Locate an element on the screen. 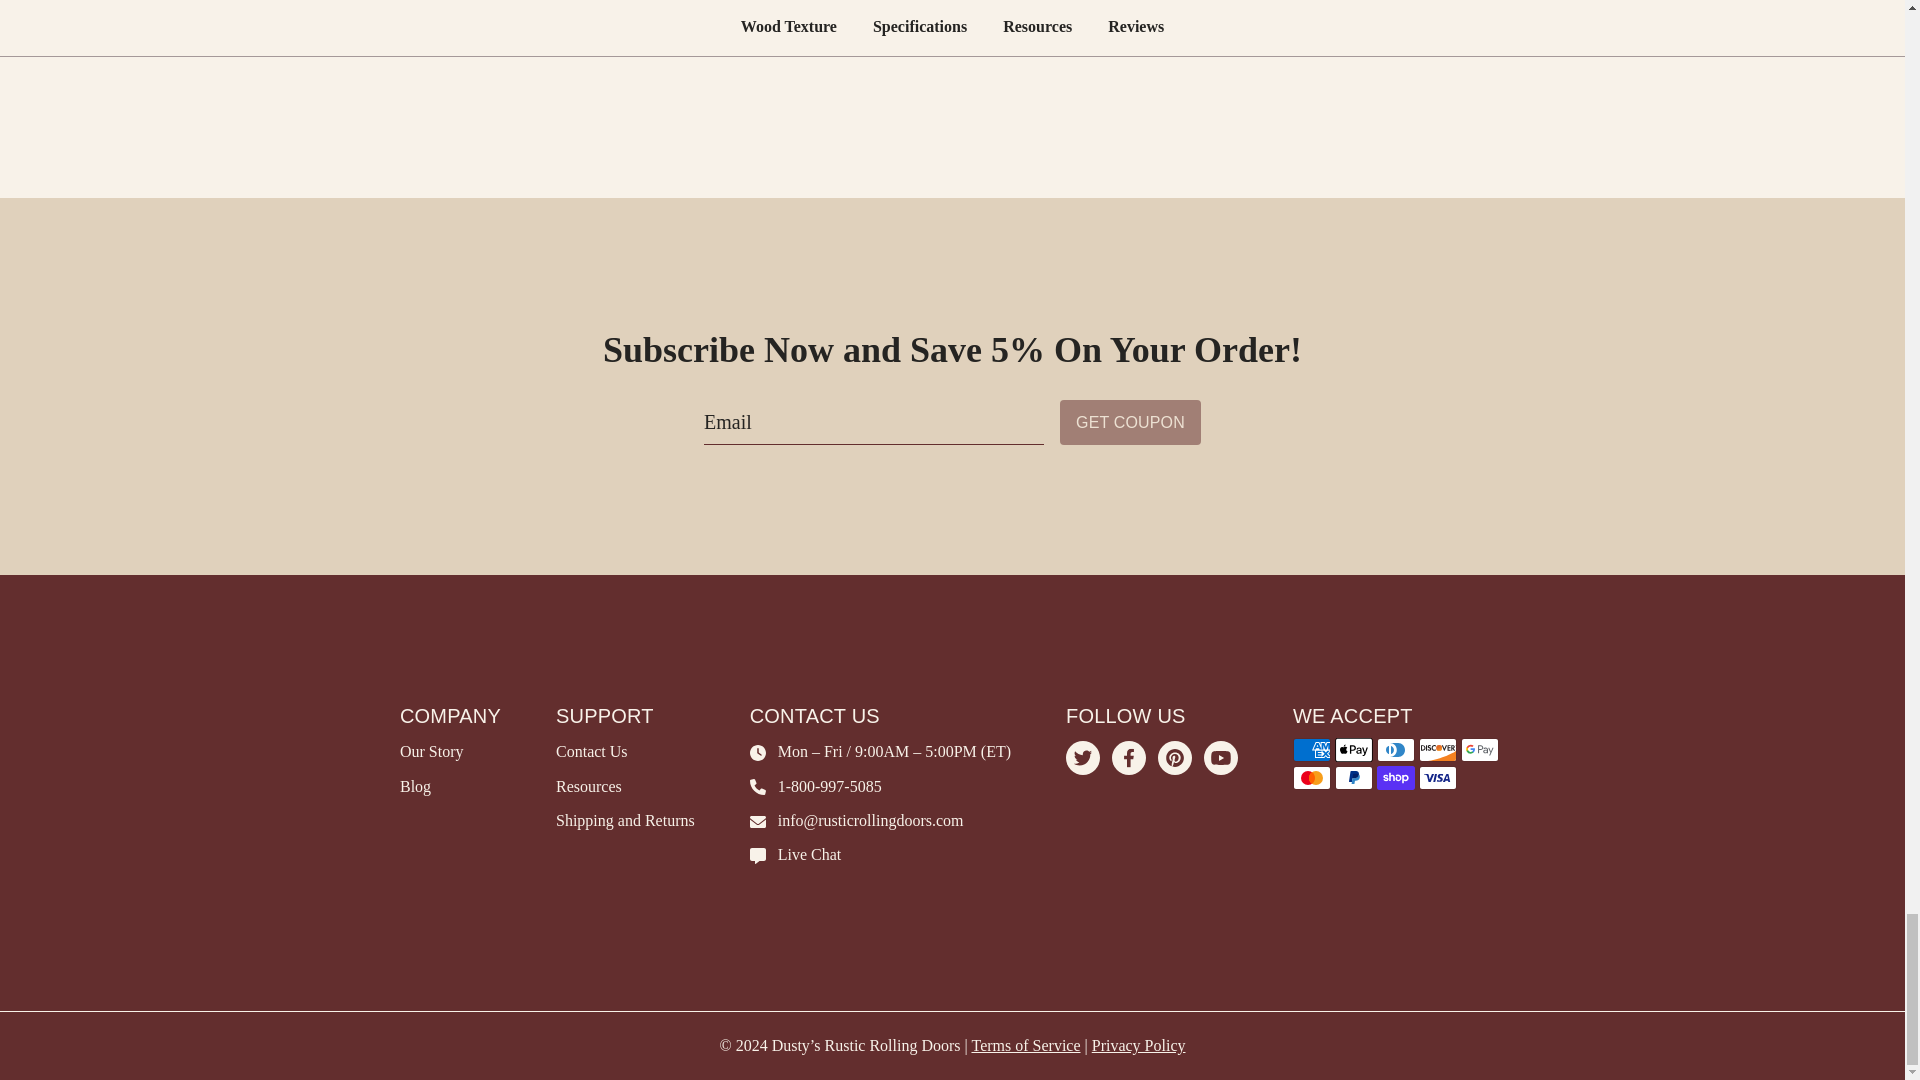 This screenshot has height=1080, width=1920. Shipping and Returns is located at coordinates (626, 820).